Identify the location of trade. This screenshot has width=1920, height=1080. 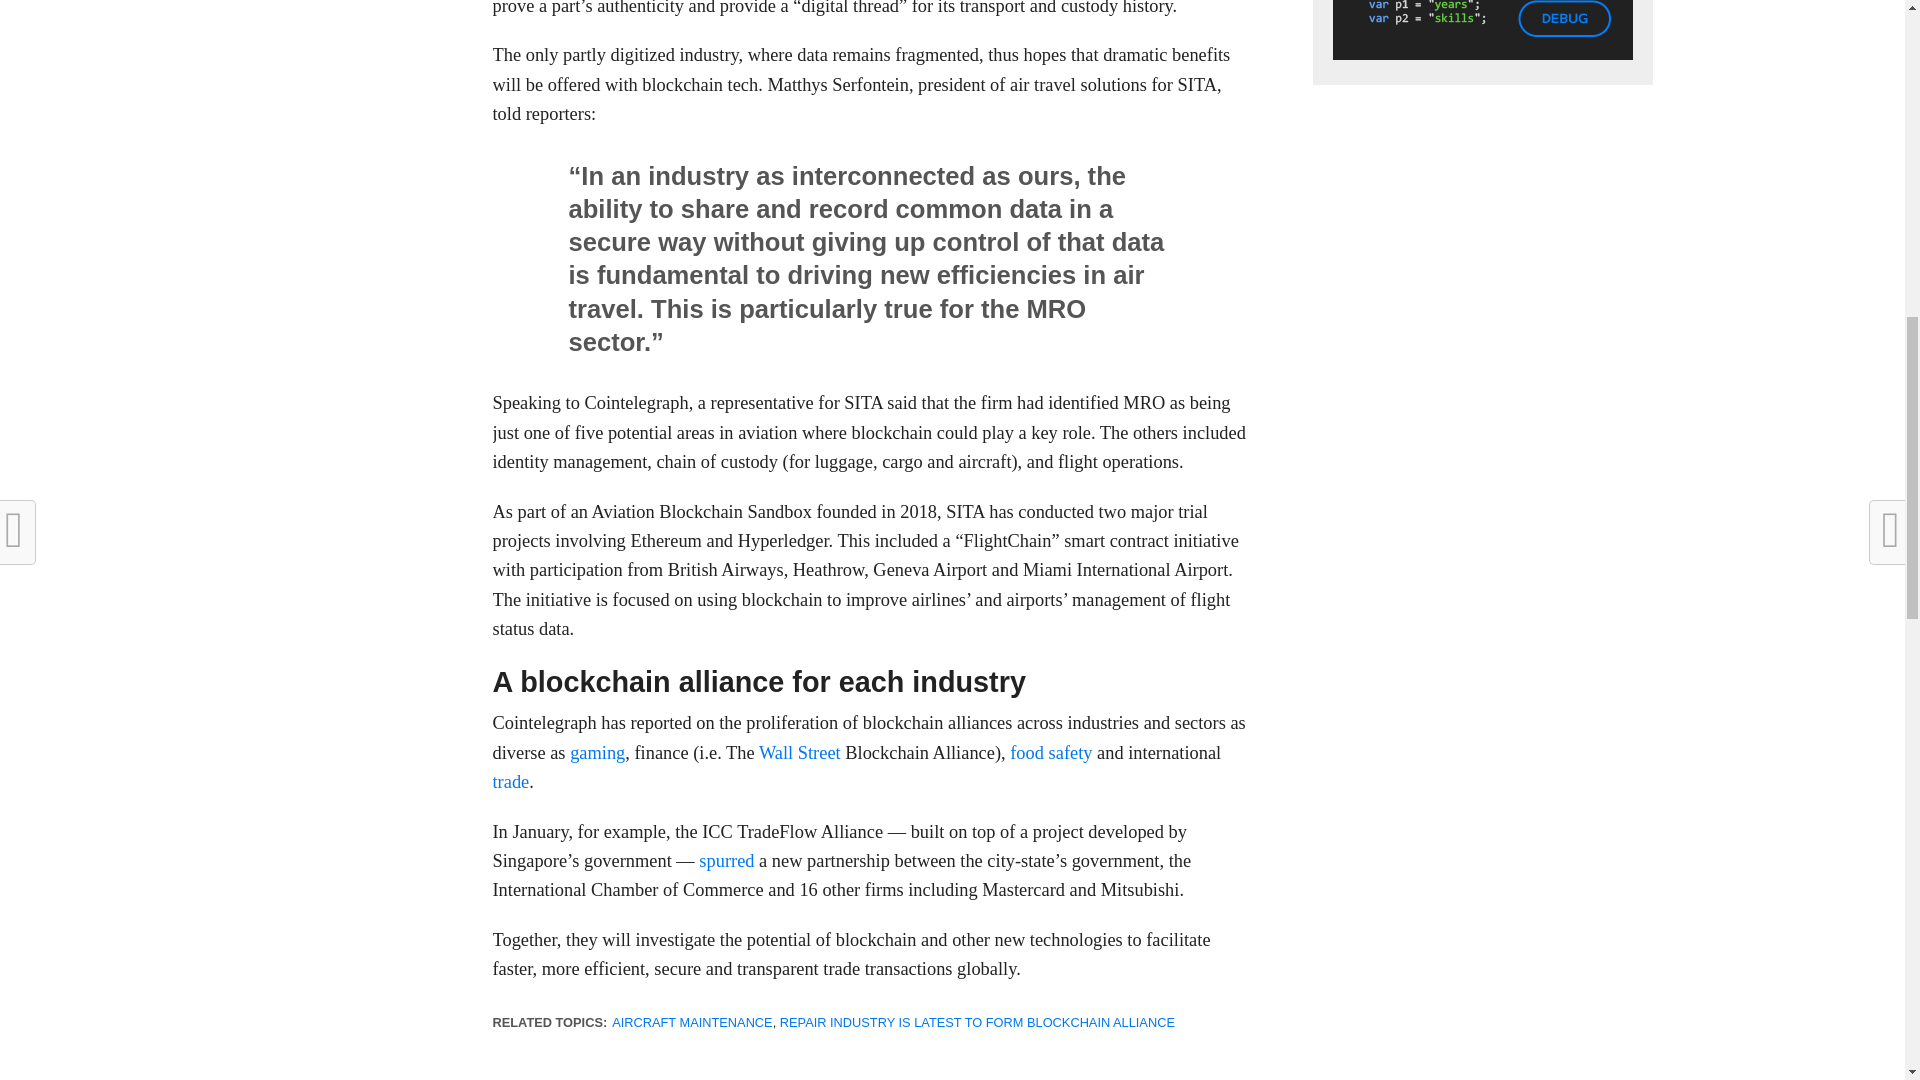
(510, 782).